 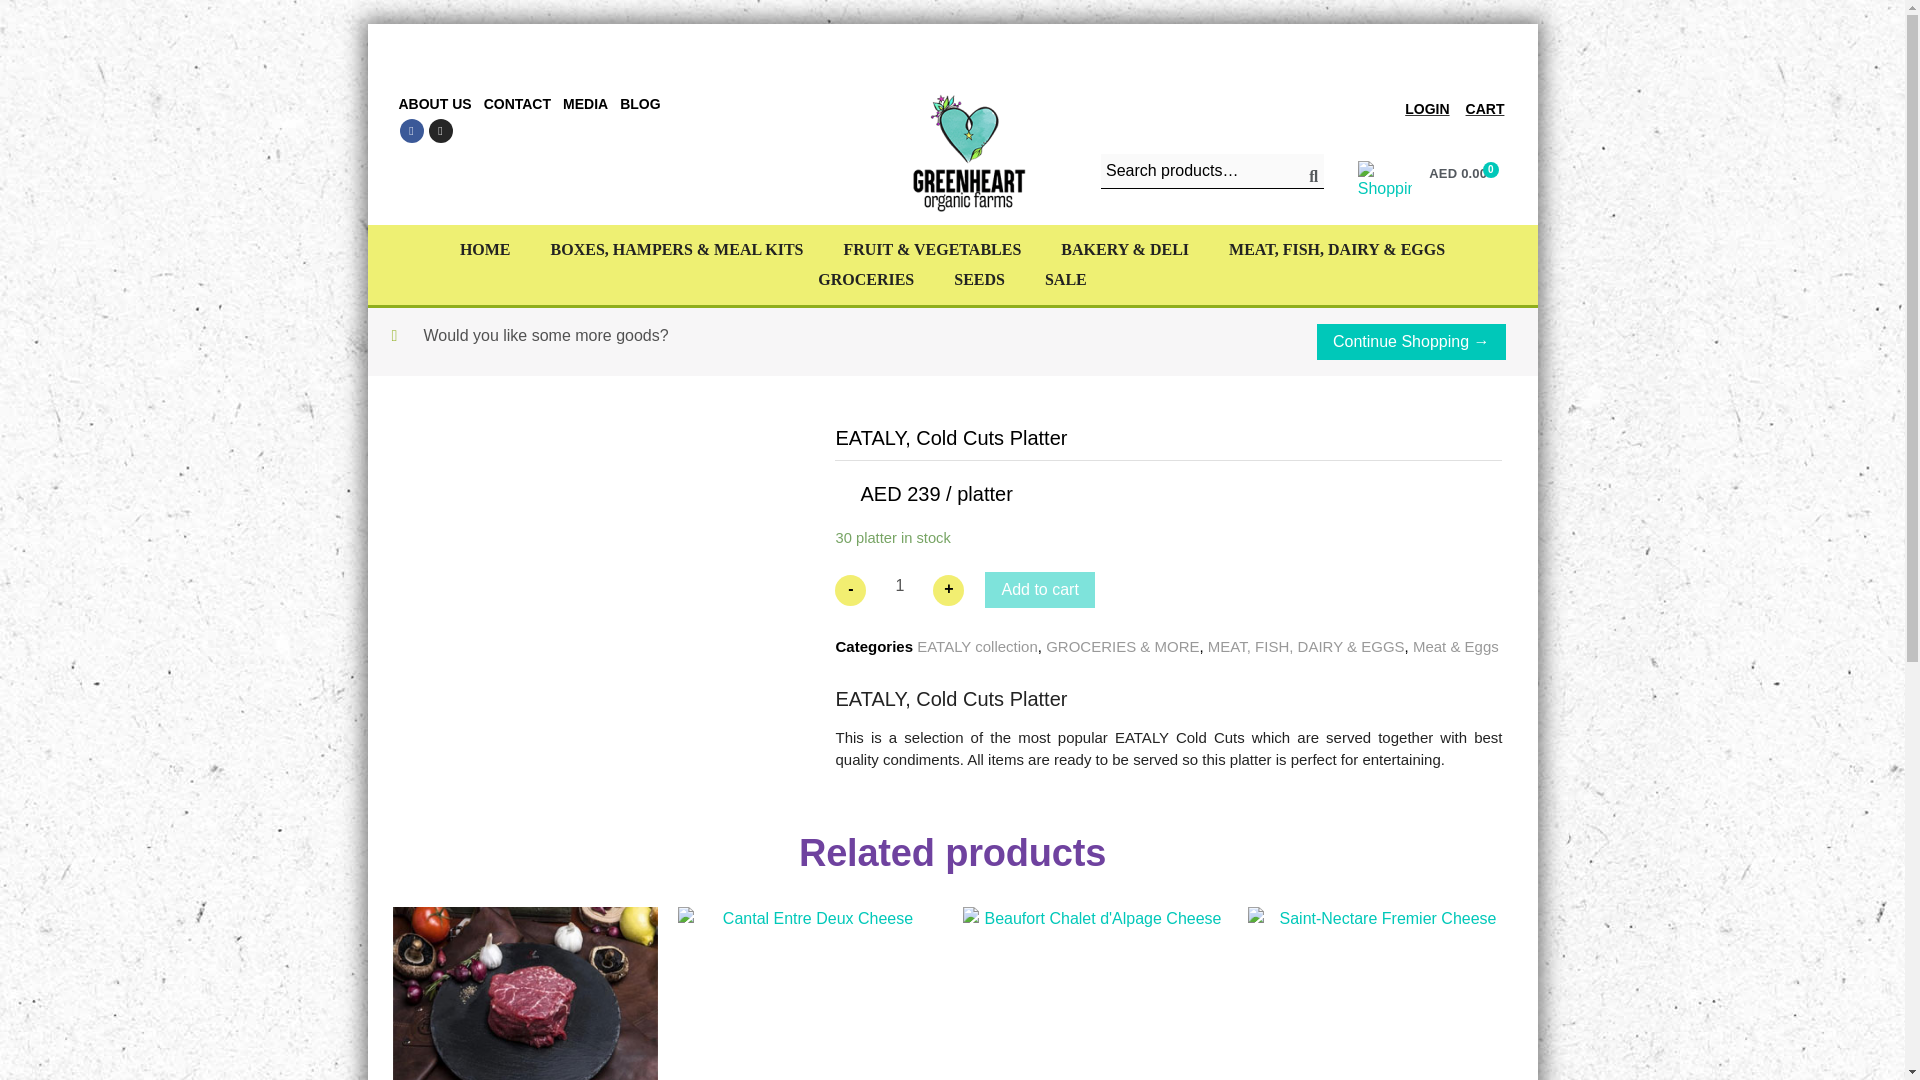 I want to click on CONTACT, so click(x=517, y=104).